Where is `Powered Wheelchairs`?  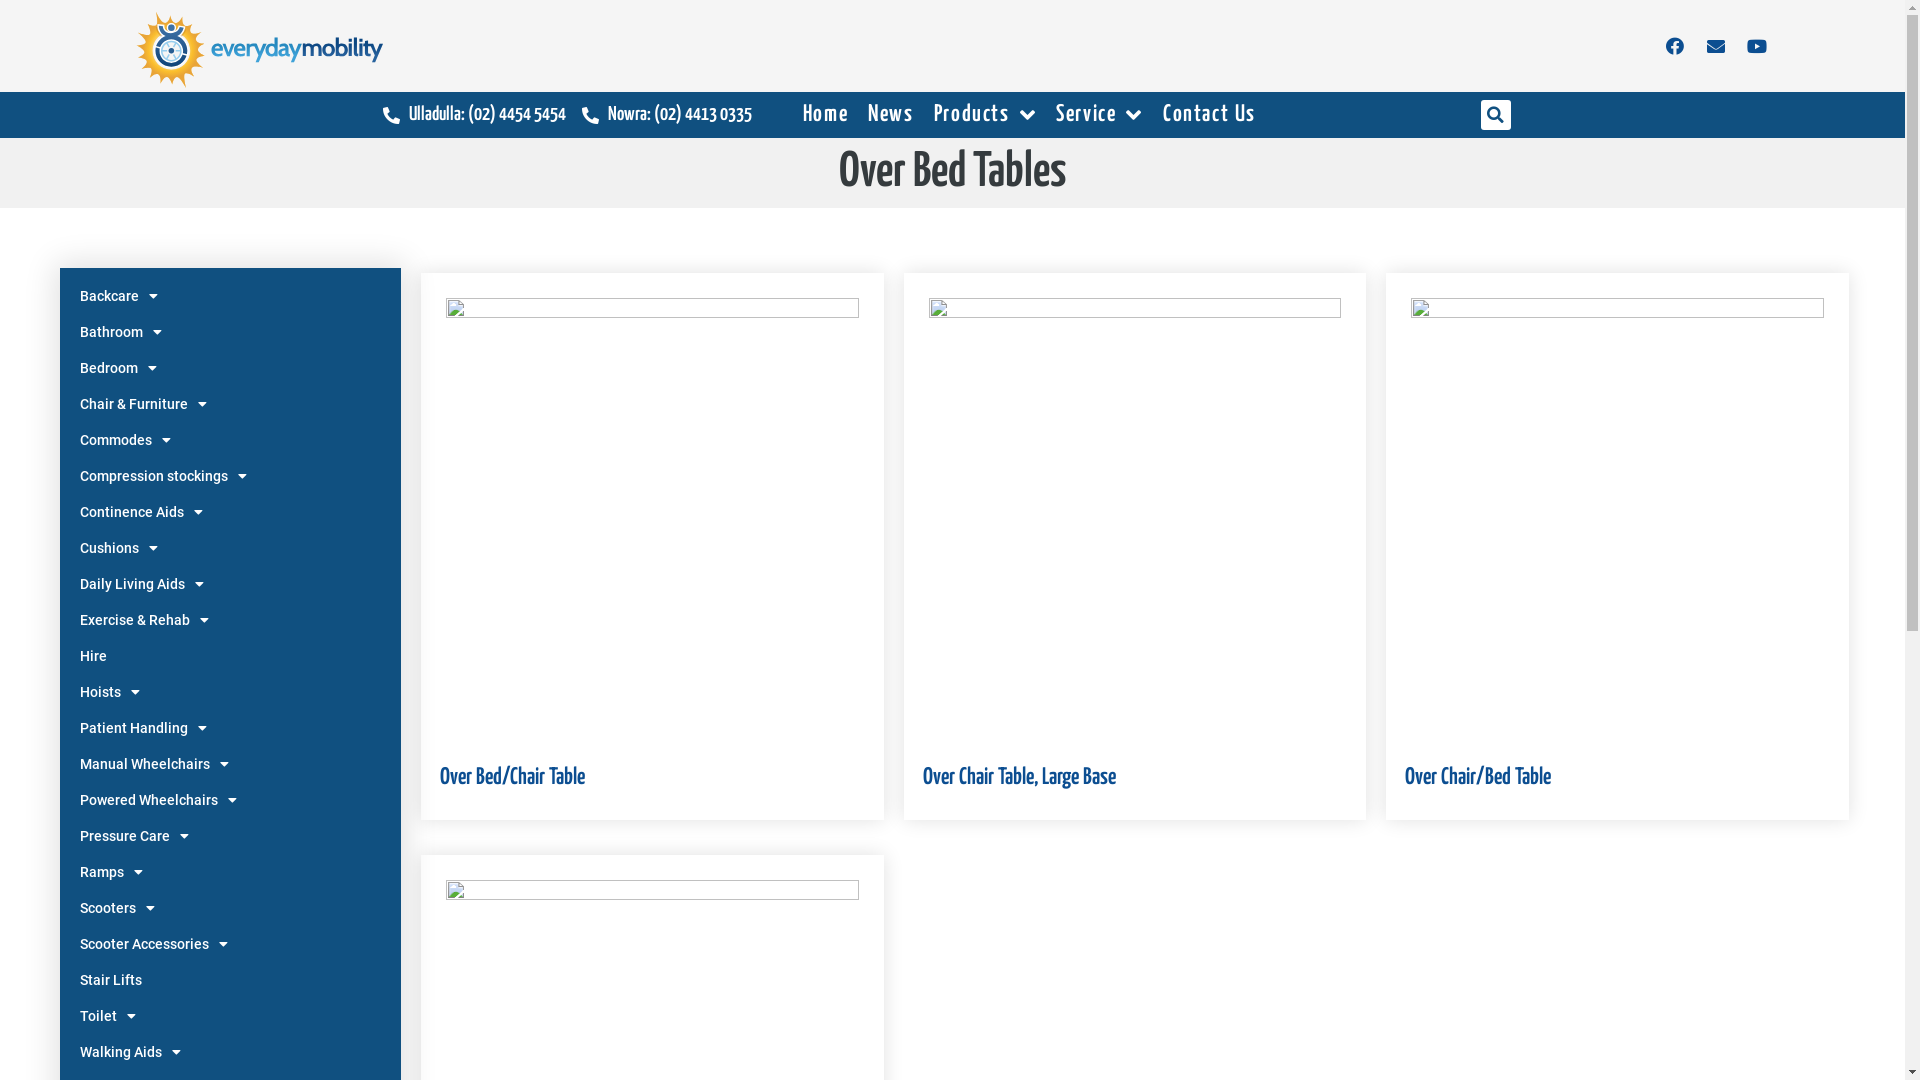
Powered Wheelchairs is located at coordinates (230, 800).